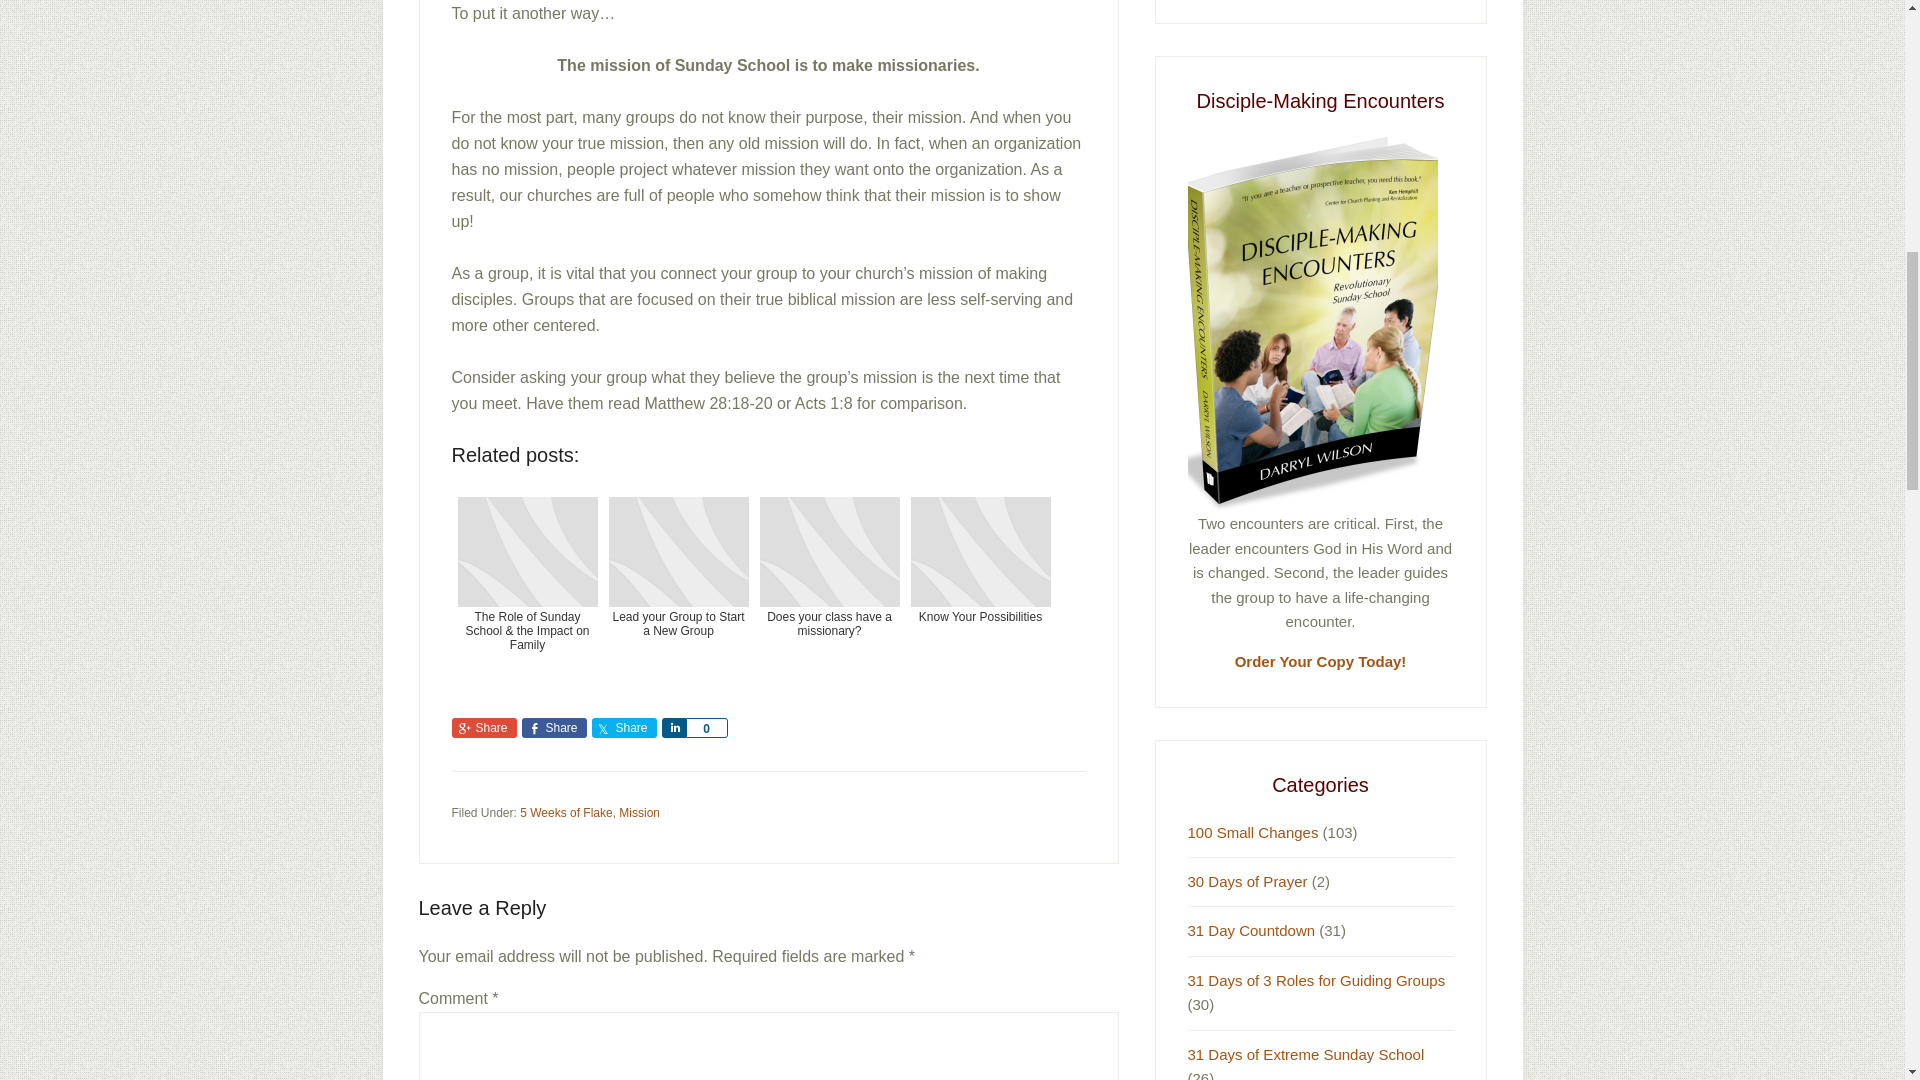 The width and height of the screenshot is (1920, 1080). I want to click on 0, so click(706, 728).